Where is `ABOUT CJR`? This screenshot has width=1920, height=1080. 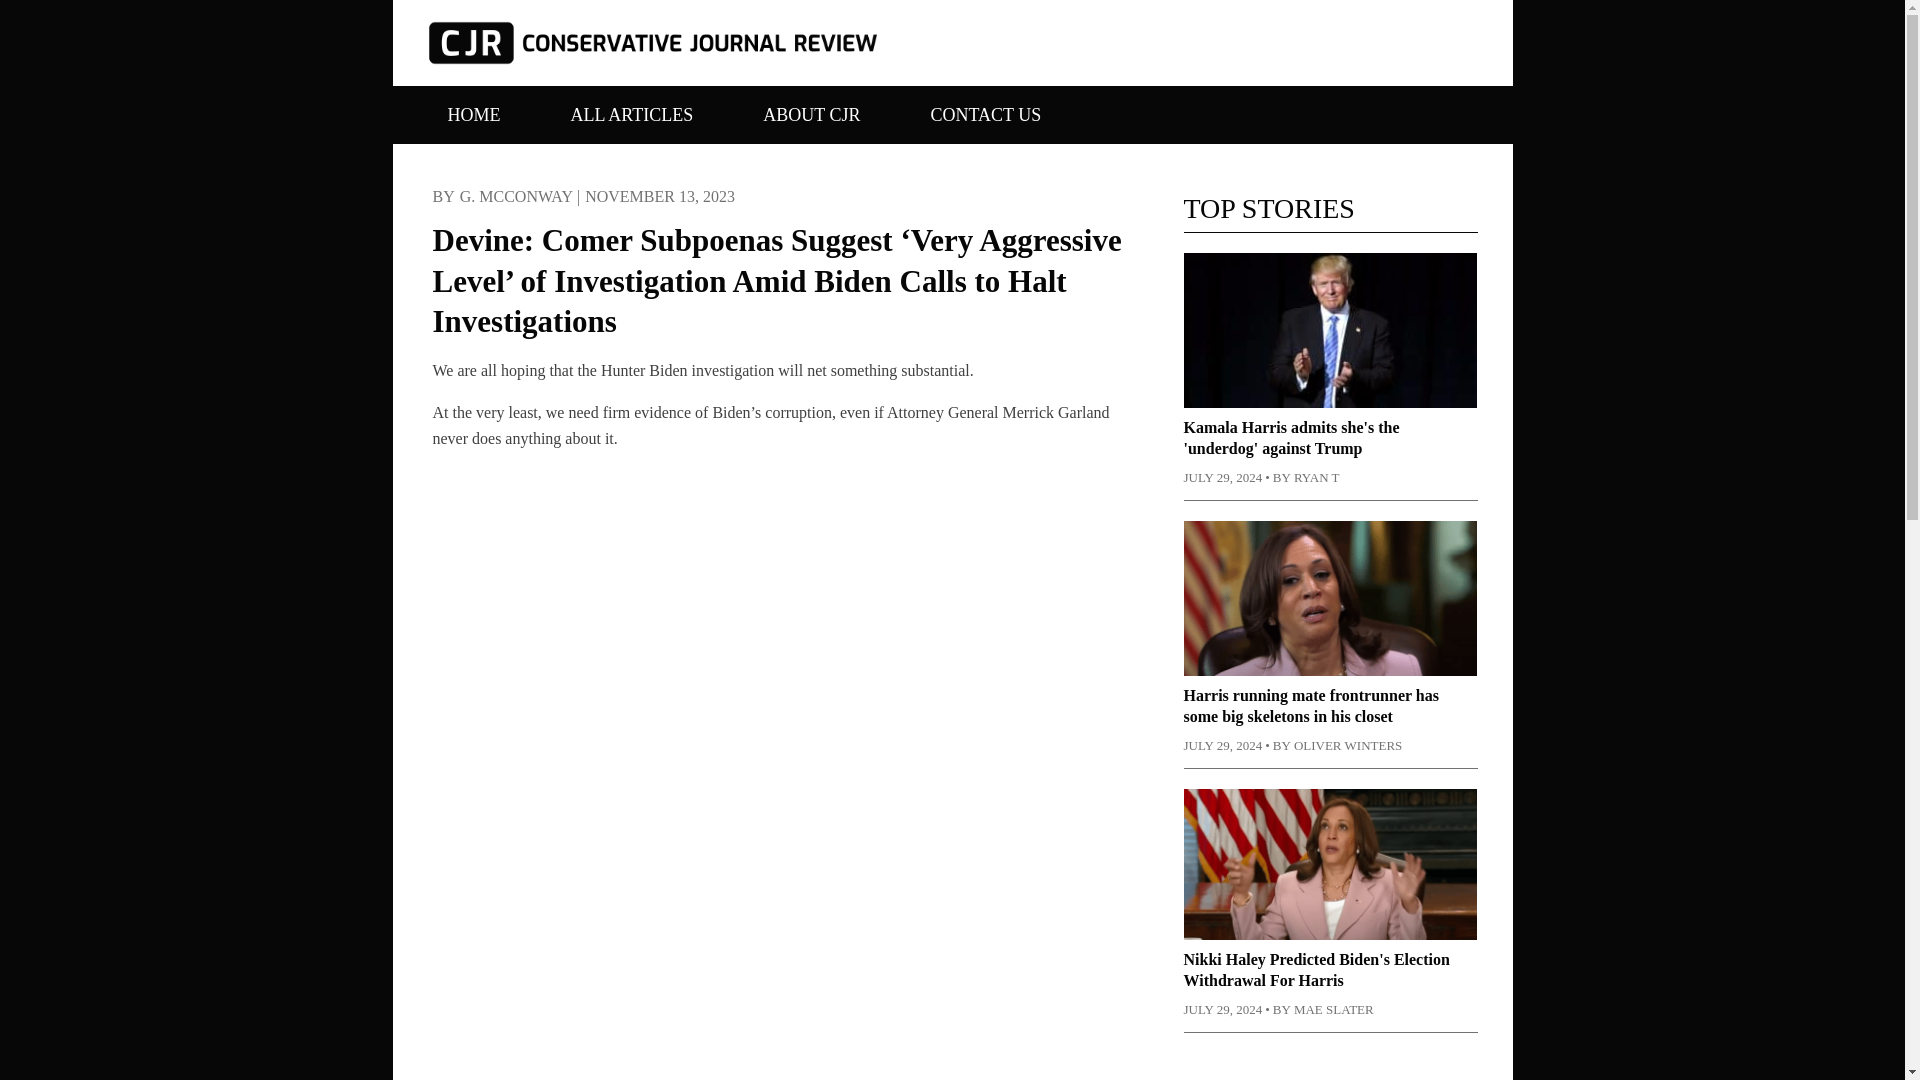 ABOUT CJR is located at coordinates (812, 120).